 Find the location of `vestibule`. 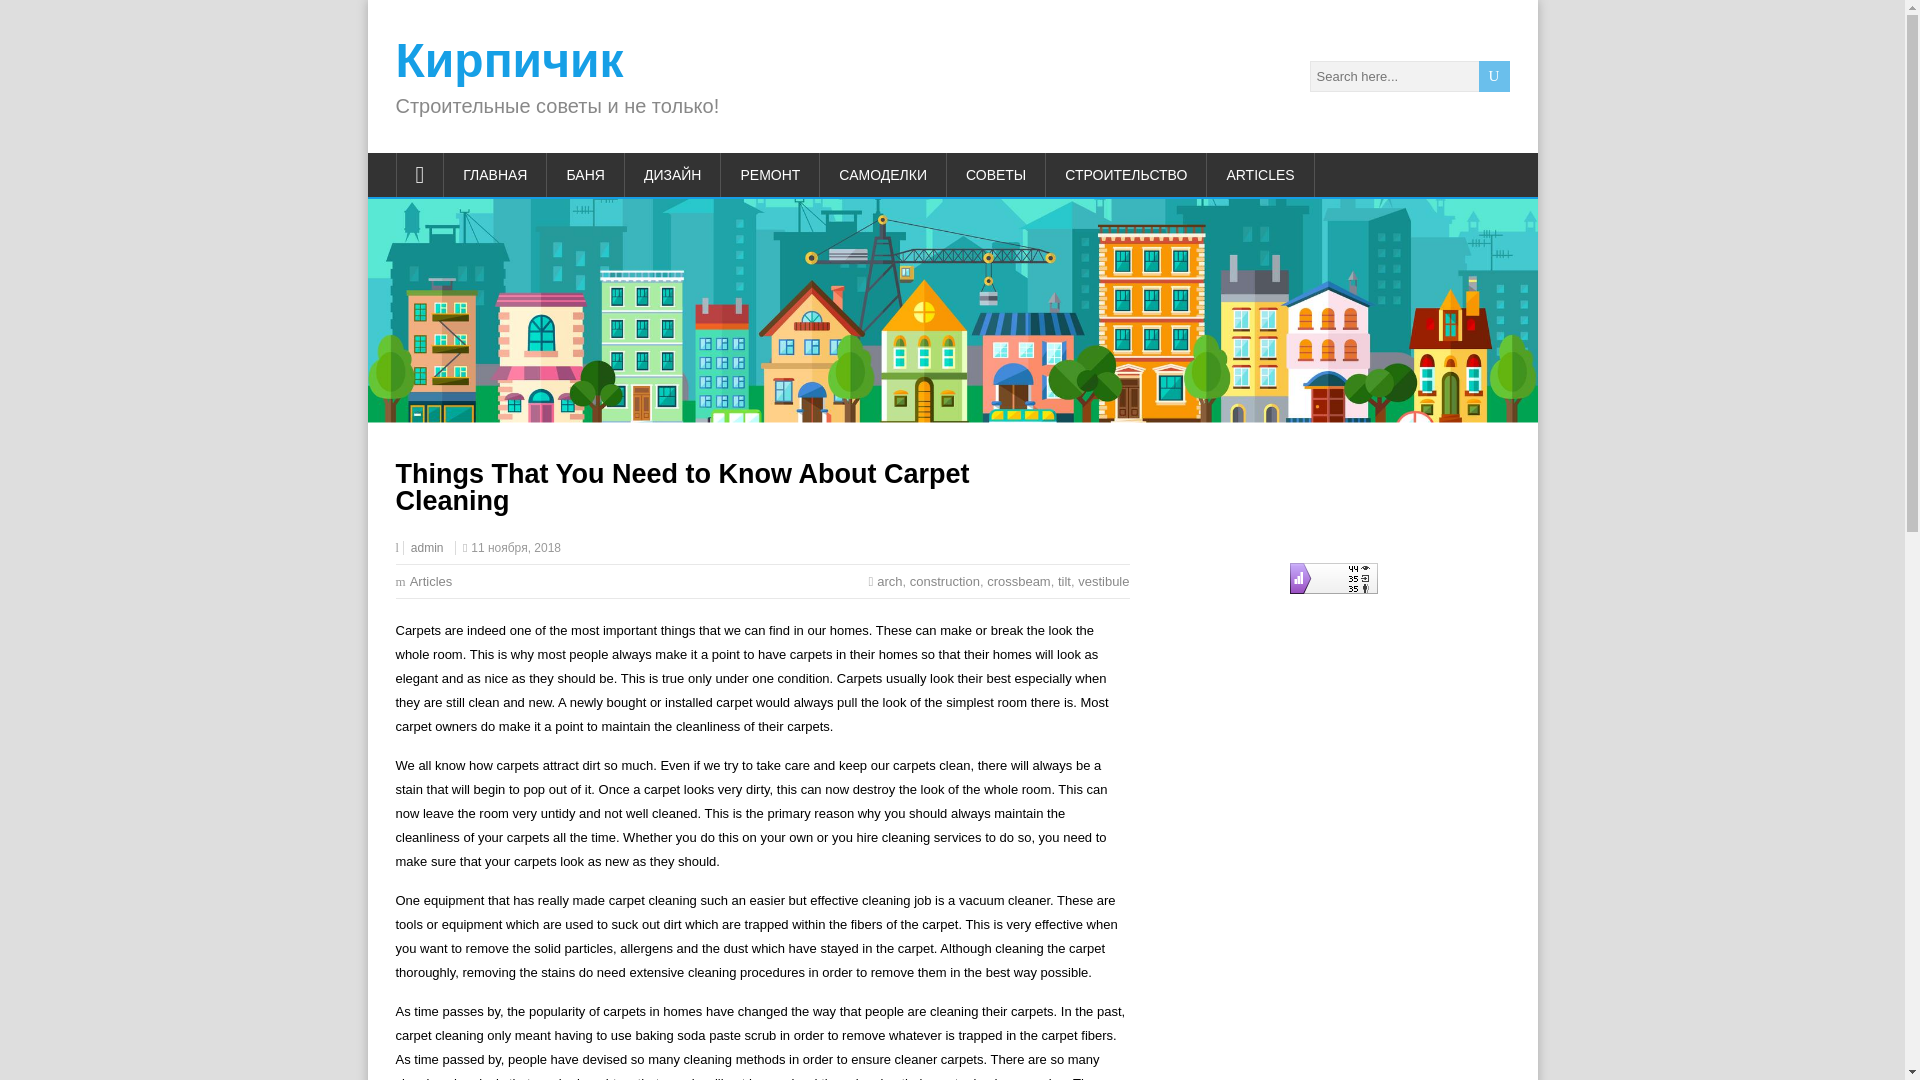

vestibule is located at coordinates (1102, 580).